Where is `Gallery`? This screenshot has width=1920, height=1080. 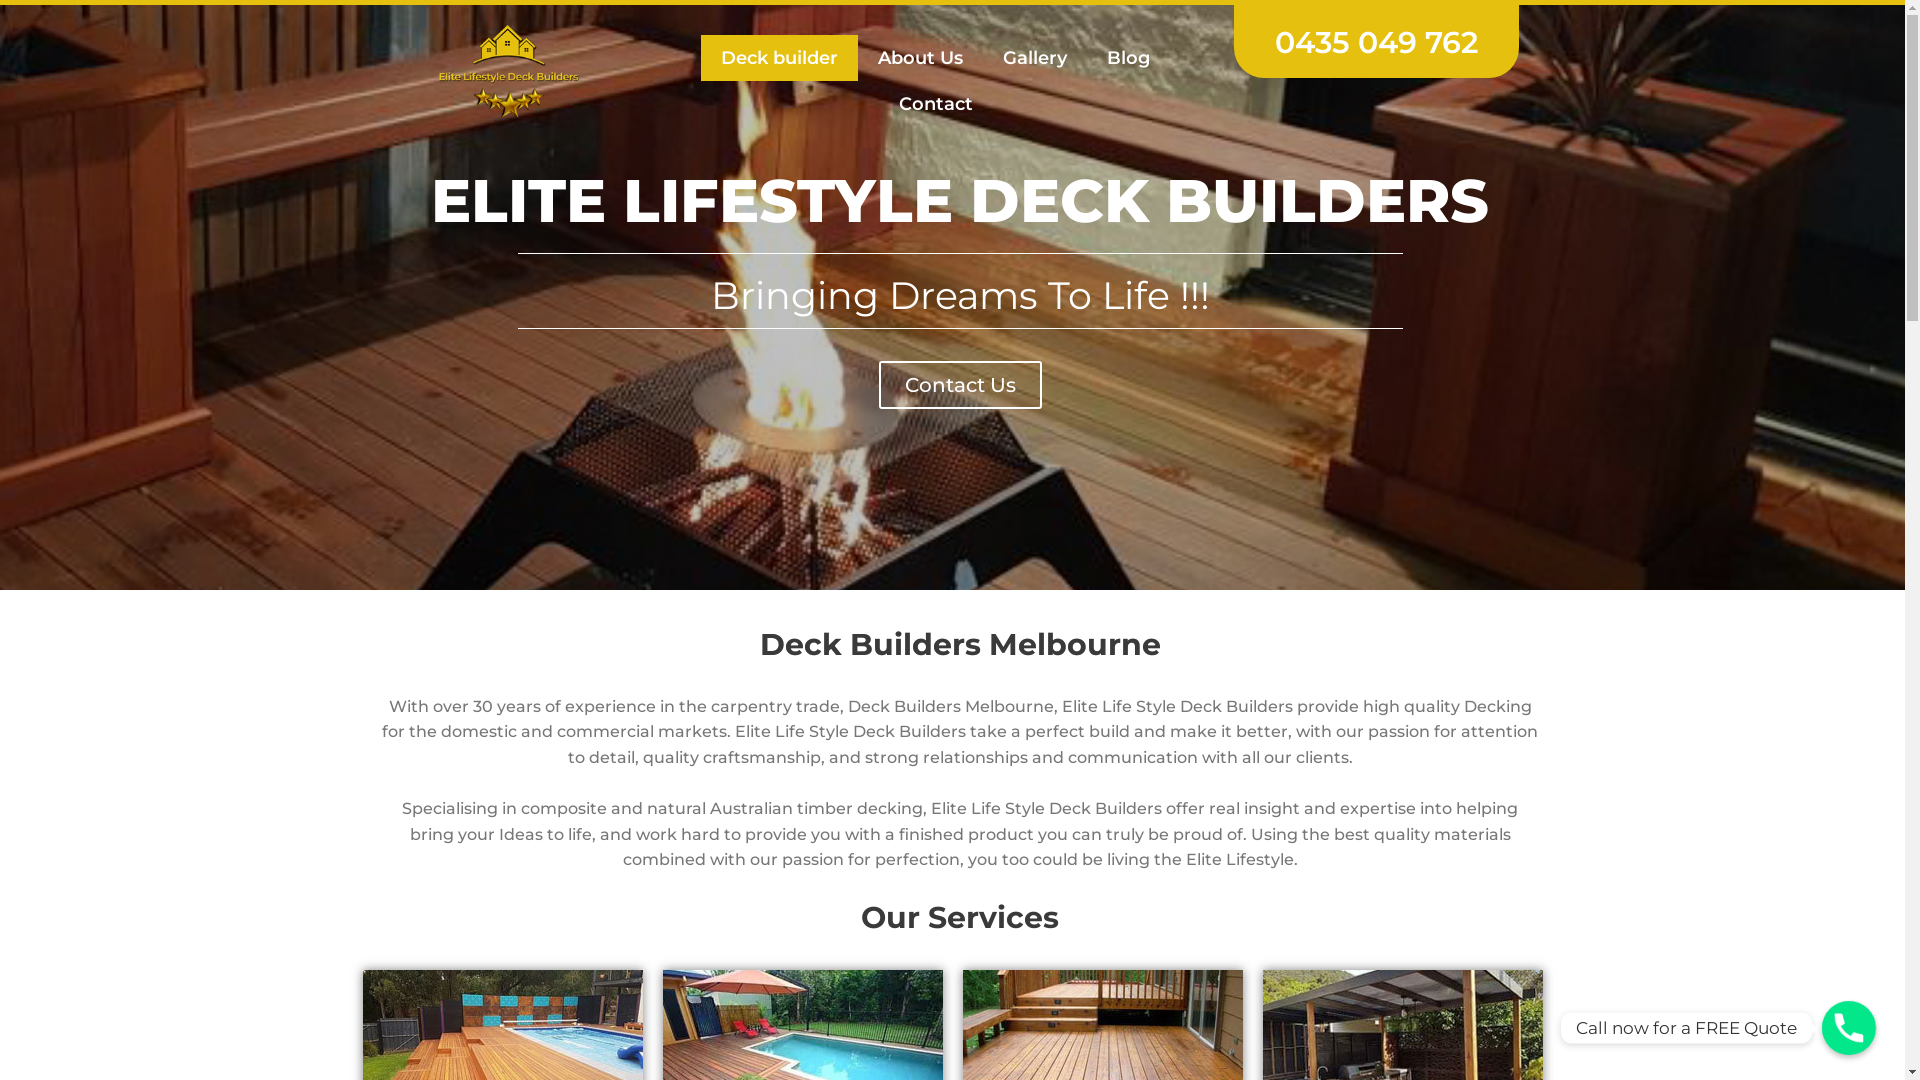
Gallery is located at coordinates (1035, 58).